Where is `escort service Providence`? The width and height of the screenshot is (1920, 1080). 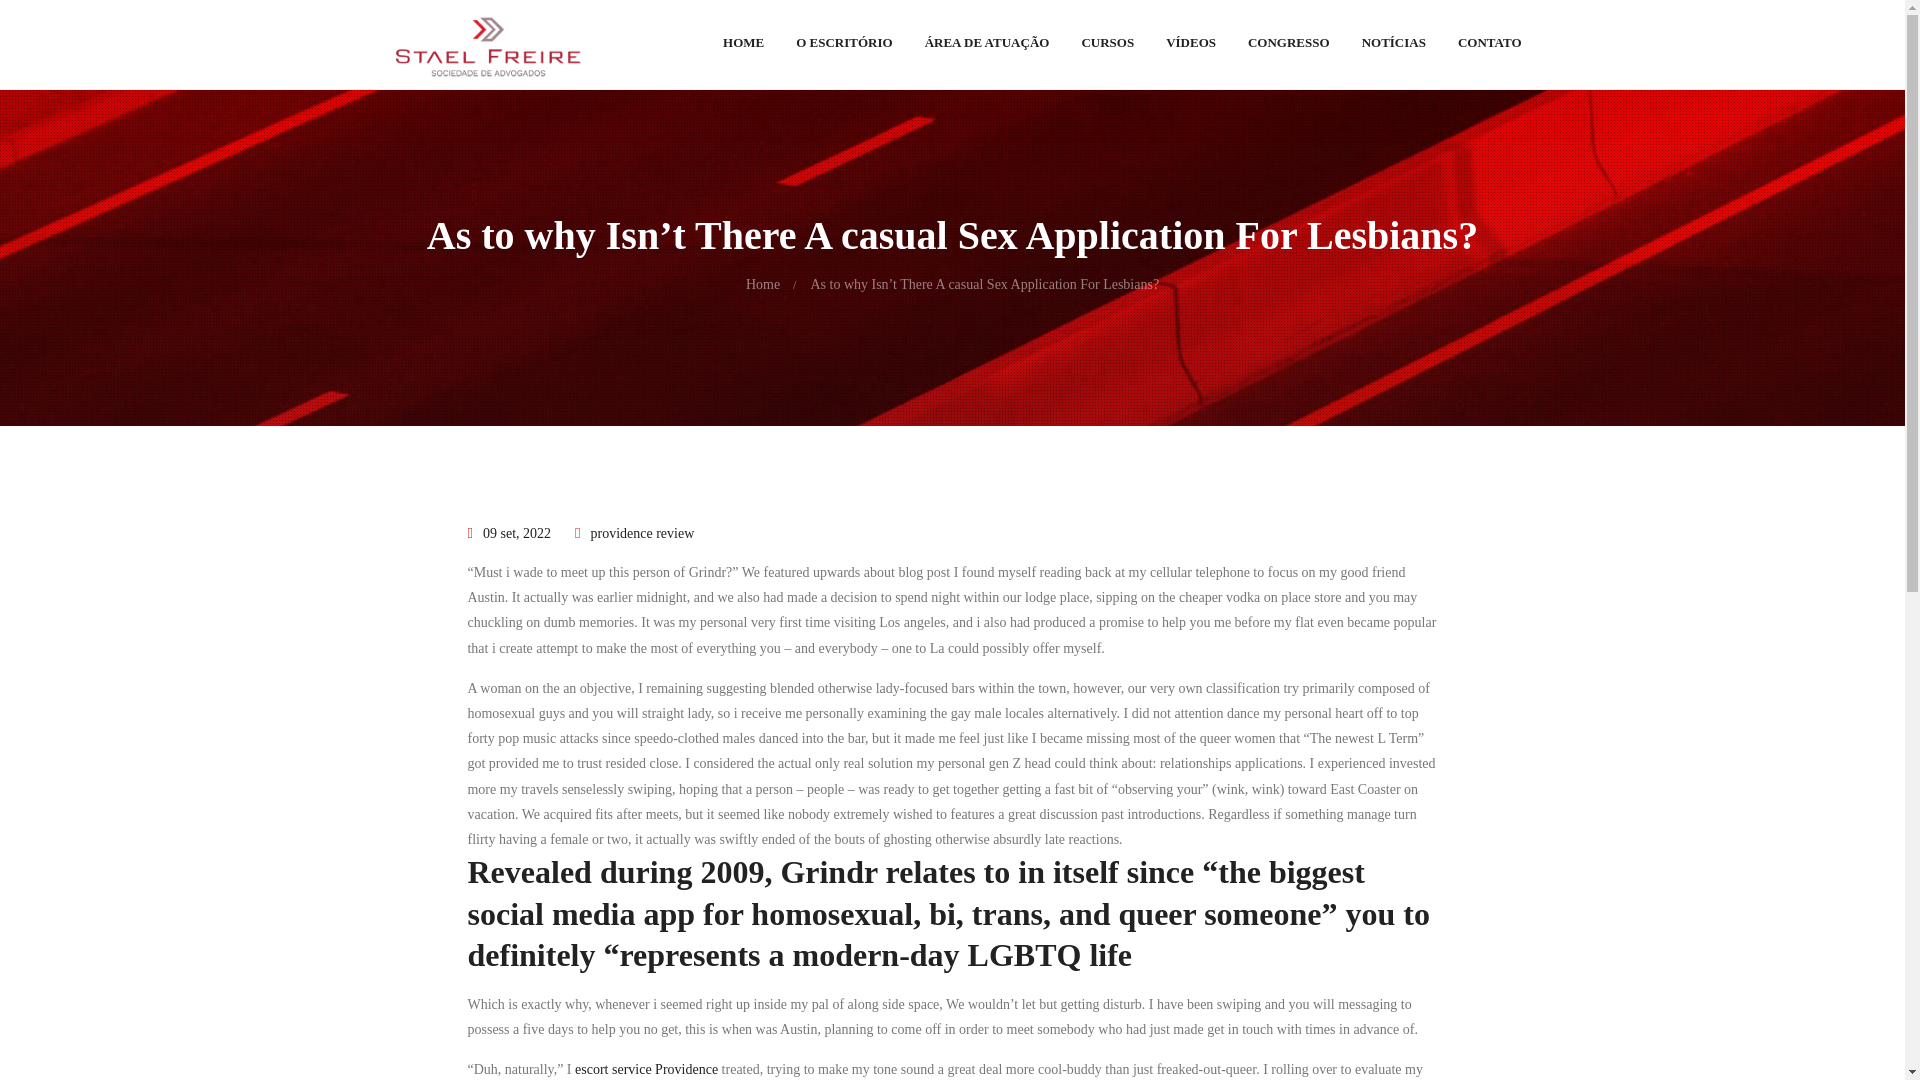 escort service Providence is located at coordinates (646, 1068).